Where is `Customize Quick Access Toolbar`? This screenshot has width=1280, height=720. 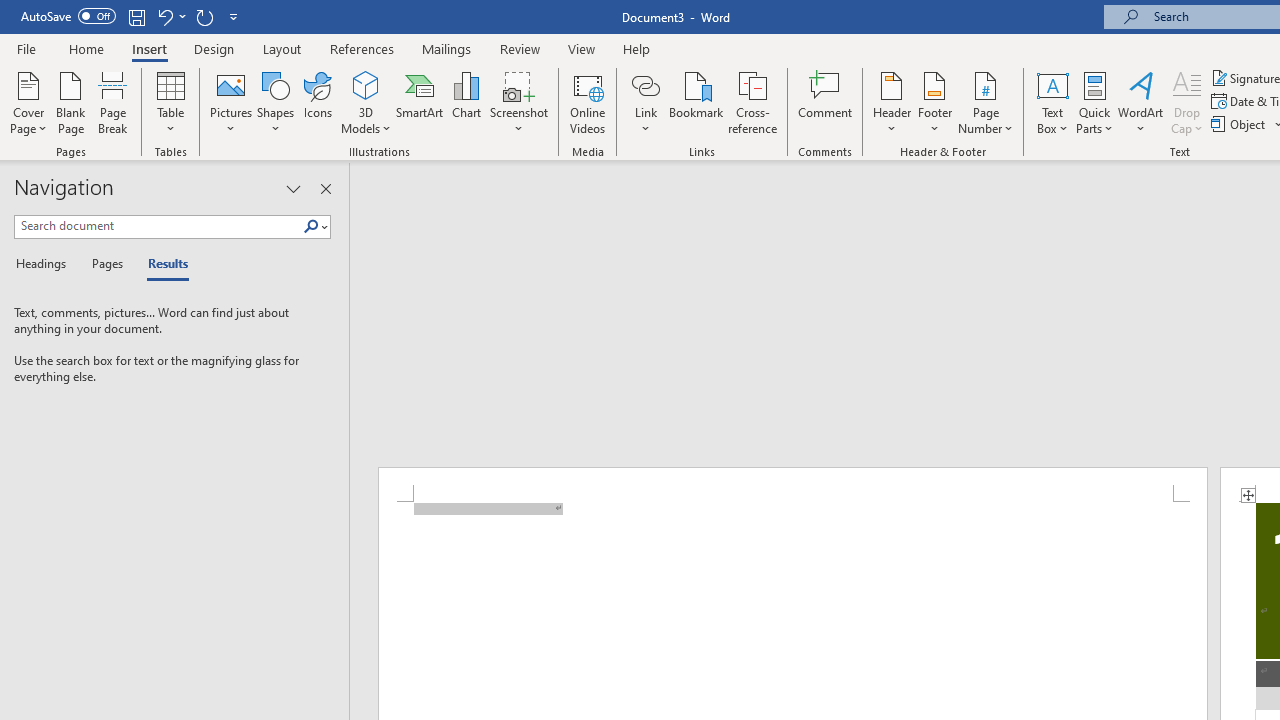 Customize Quick Access Toolbar is located at coordinates (234, 16).